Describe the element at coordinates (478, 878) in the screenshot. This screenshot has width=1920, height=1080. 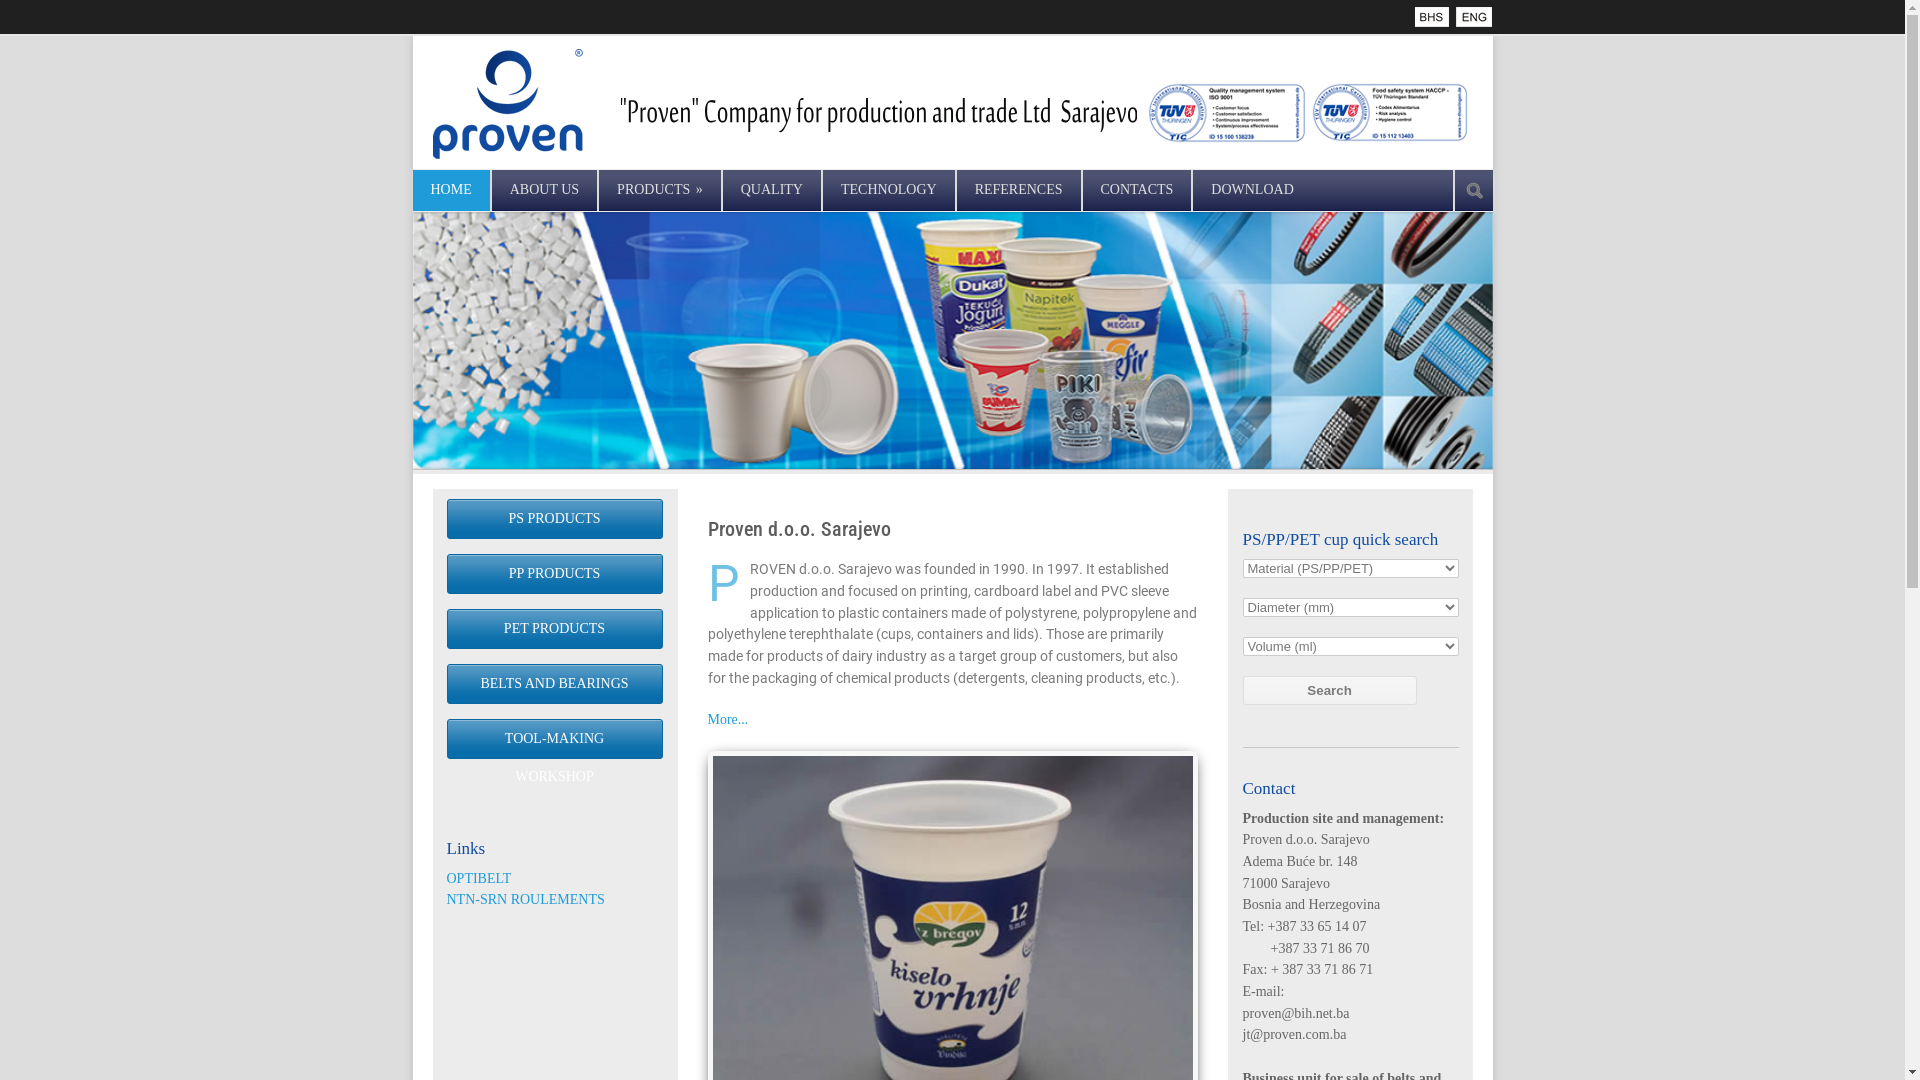
I see `OPTIBELT` at that location.